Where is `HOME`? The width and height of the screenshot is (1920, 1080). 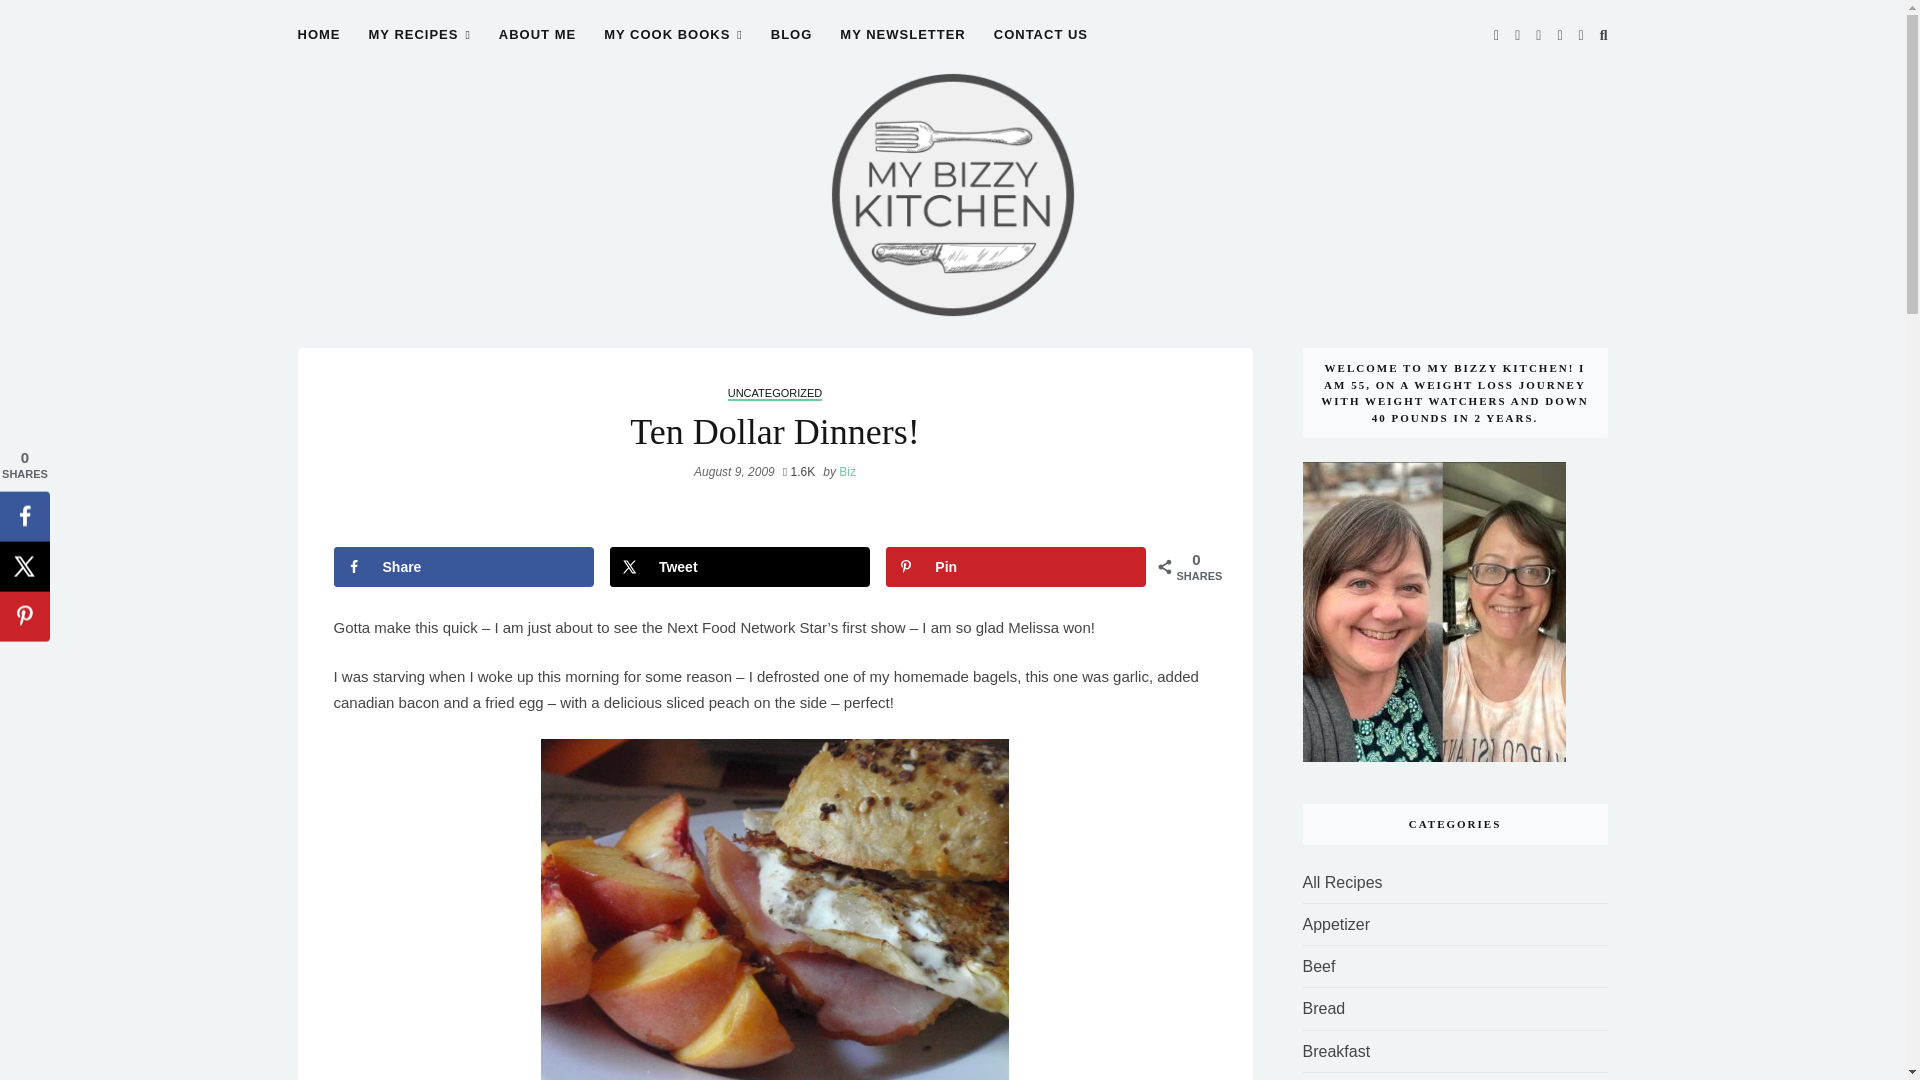 HOME is located at coordinates (319, 46).